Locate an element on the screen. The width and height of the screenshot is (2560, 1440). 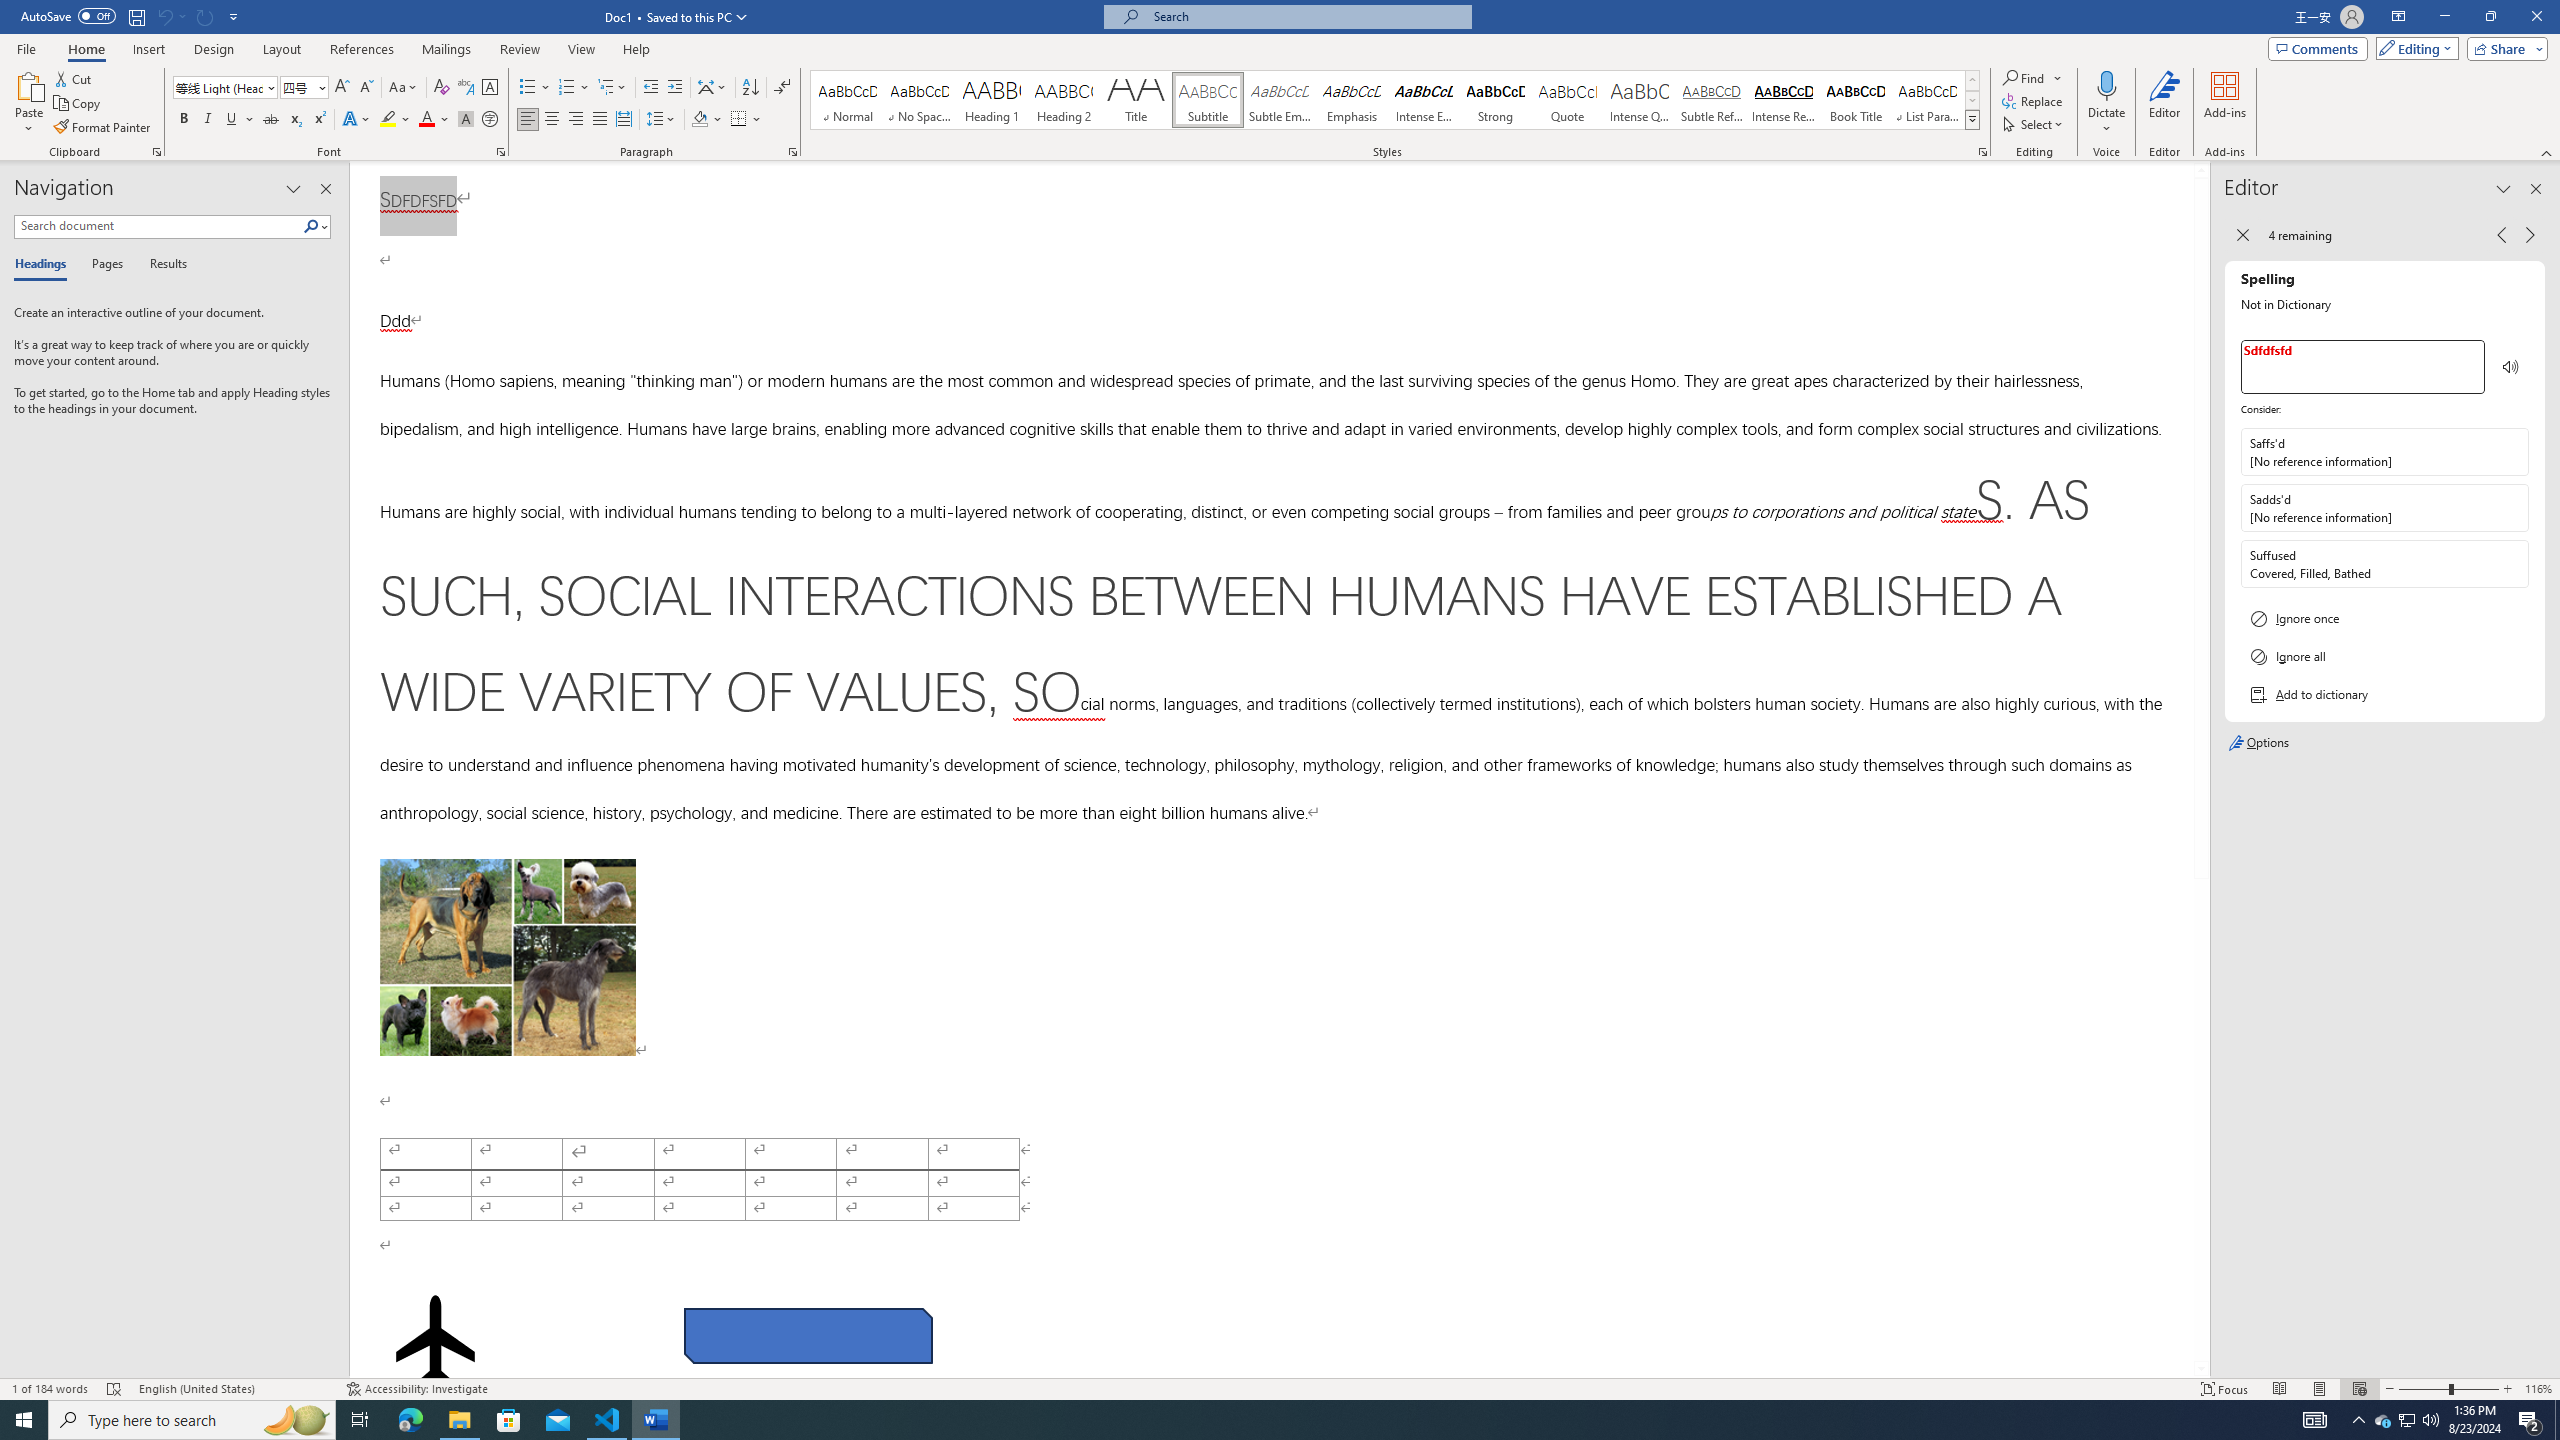
Underline is located at coordinates (232, 120).